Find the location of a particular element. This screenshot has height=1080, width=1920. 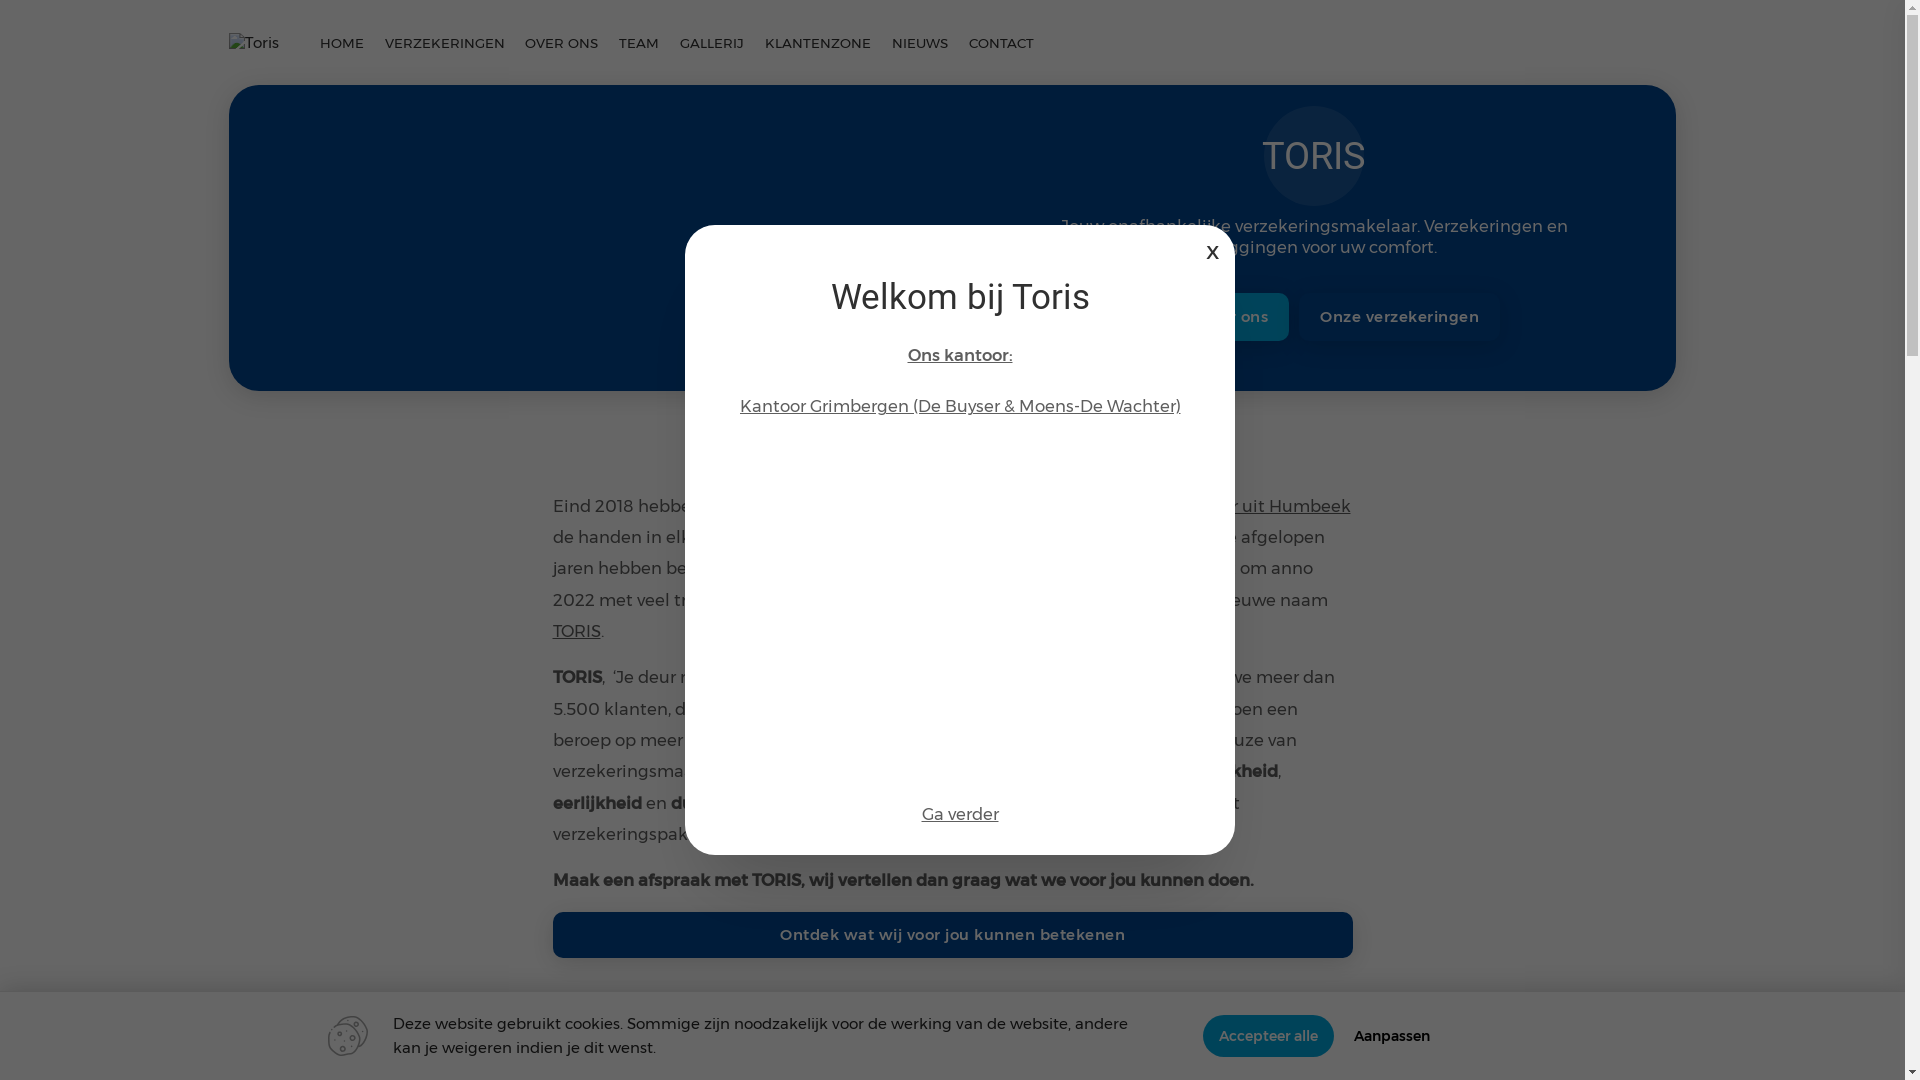

Toris is located at coordinates (254, 42).